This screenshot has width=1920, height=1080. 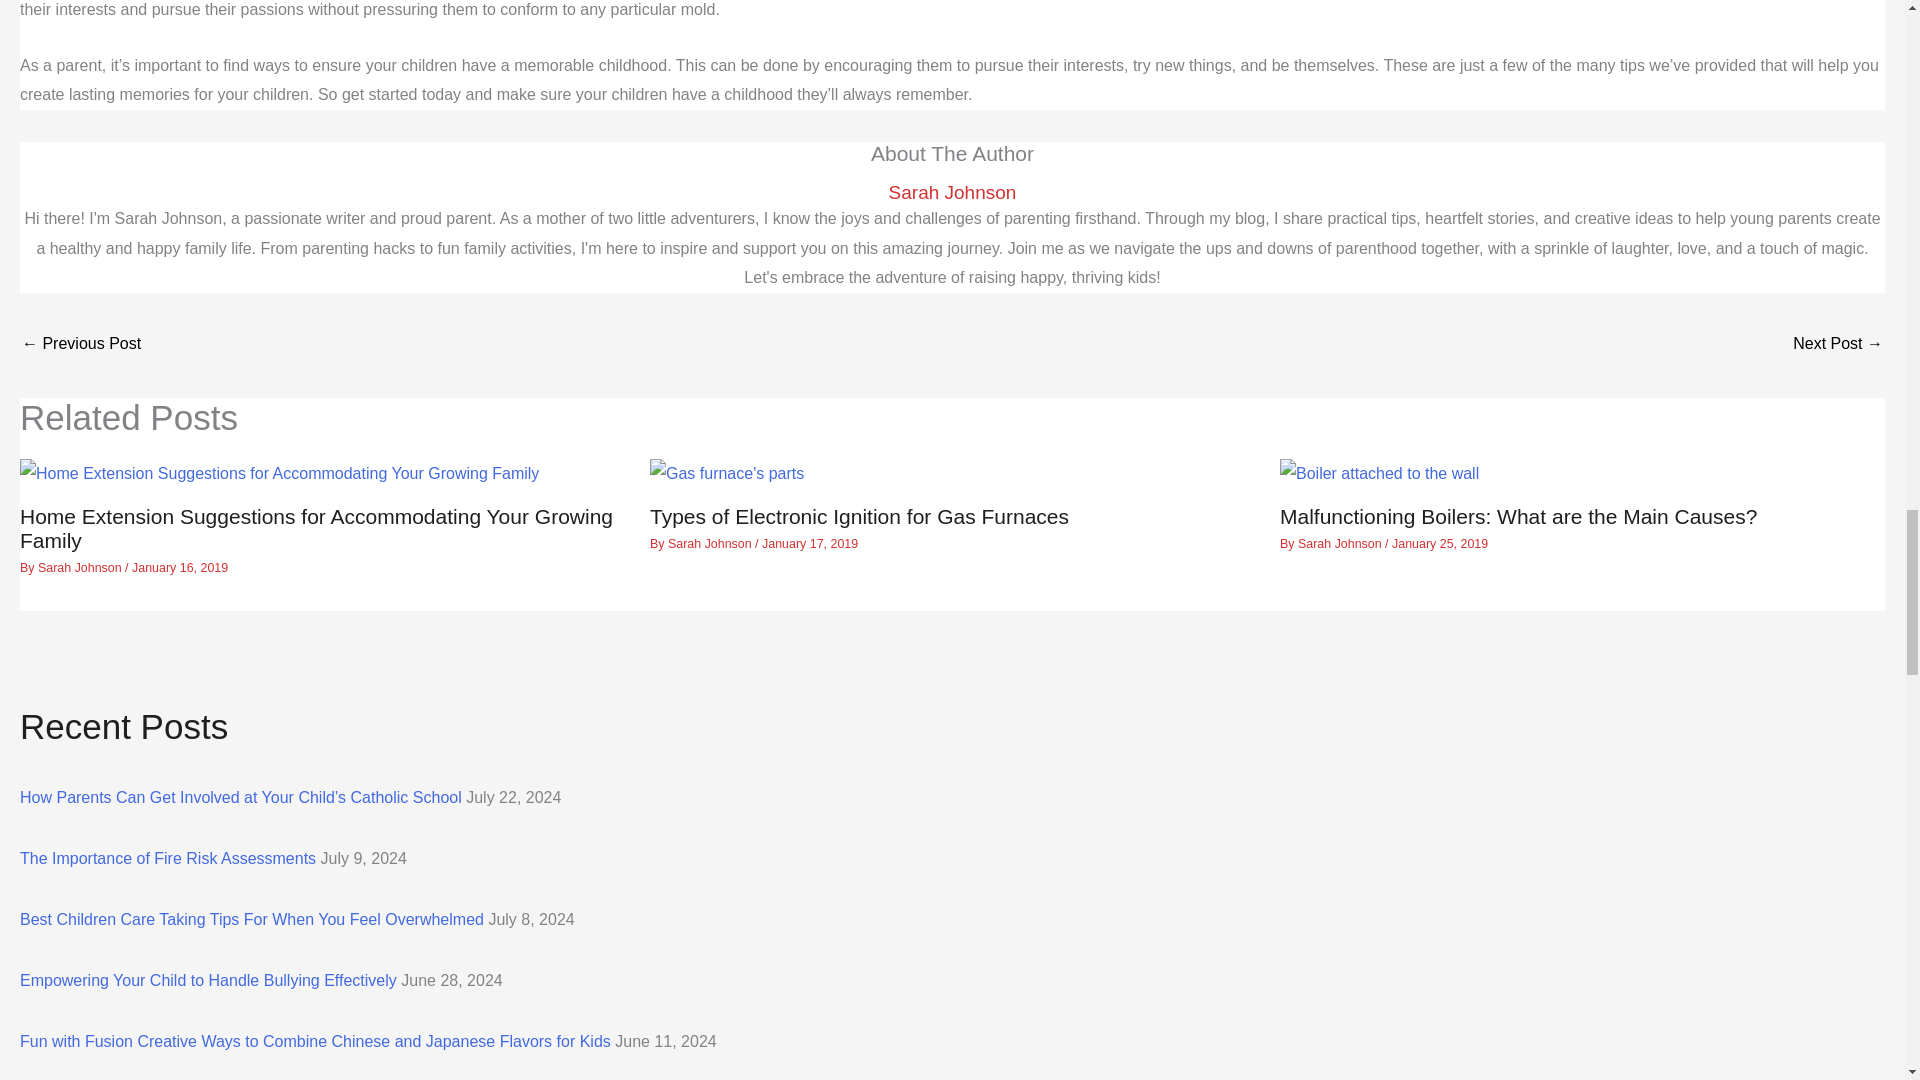 What do you see at coordinates (711, 543) in the screenshot?
I see `Sarah Johnson` at bounding box center [711, 543].